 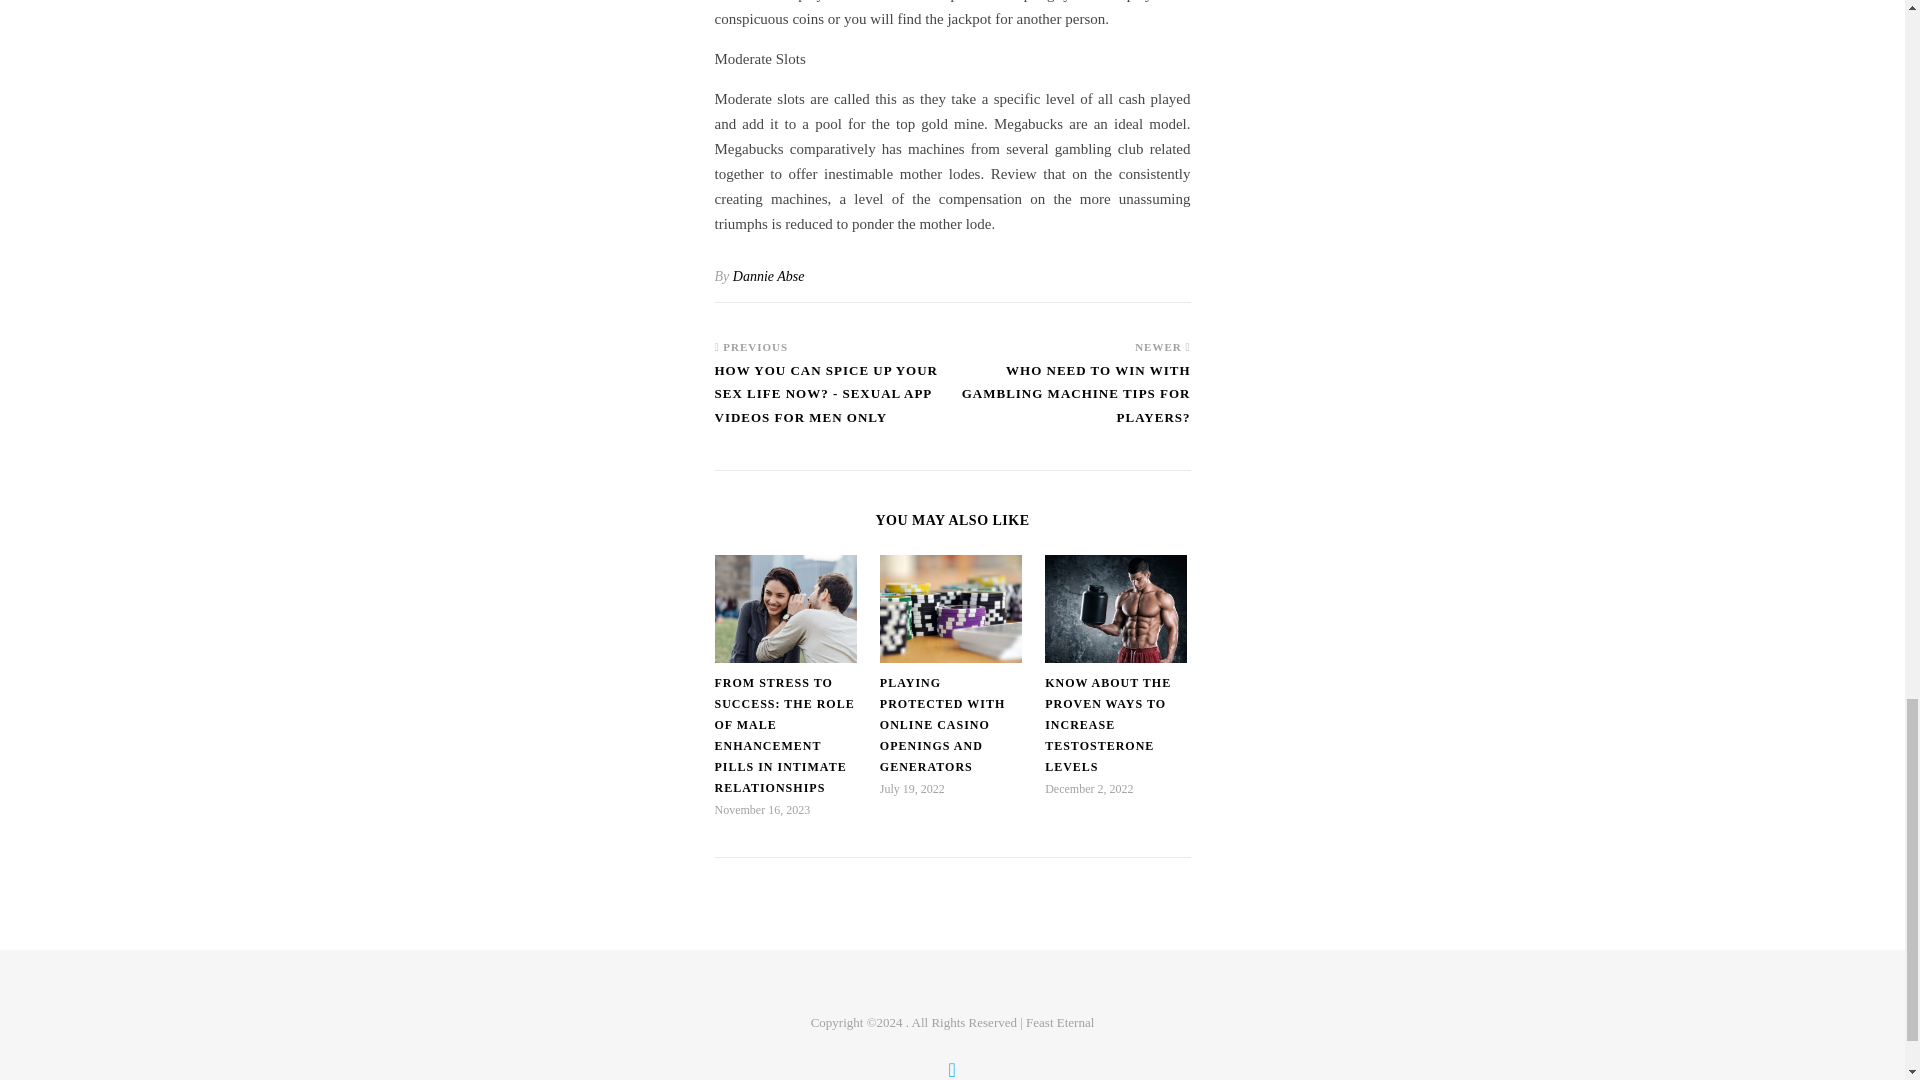 I want to click on BACK TO TOP, so click(x=952, y=1068).